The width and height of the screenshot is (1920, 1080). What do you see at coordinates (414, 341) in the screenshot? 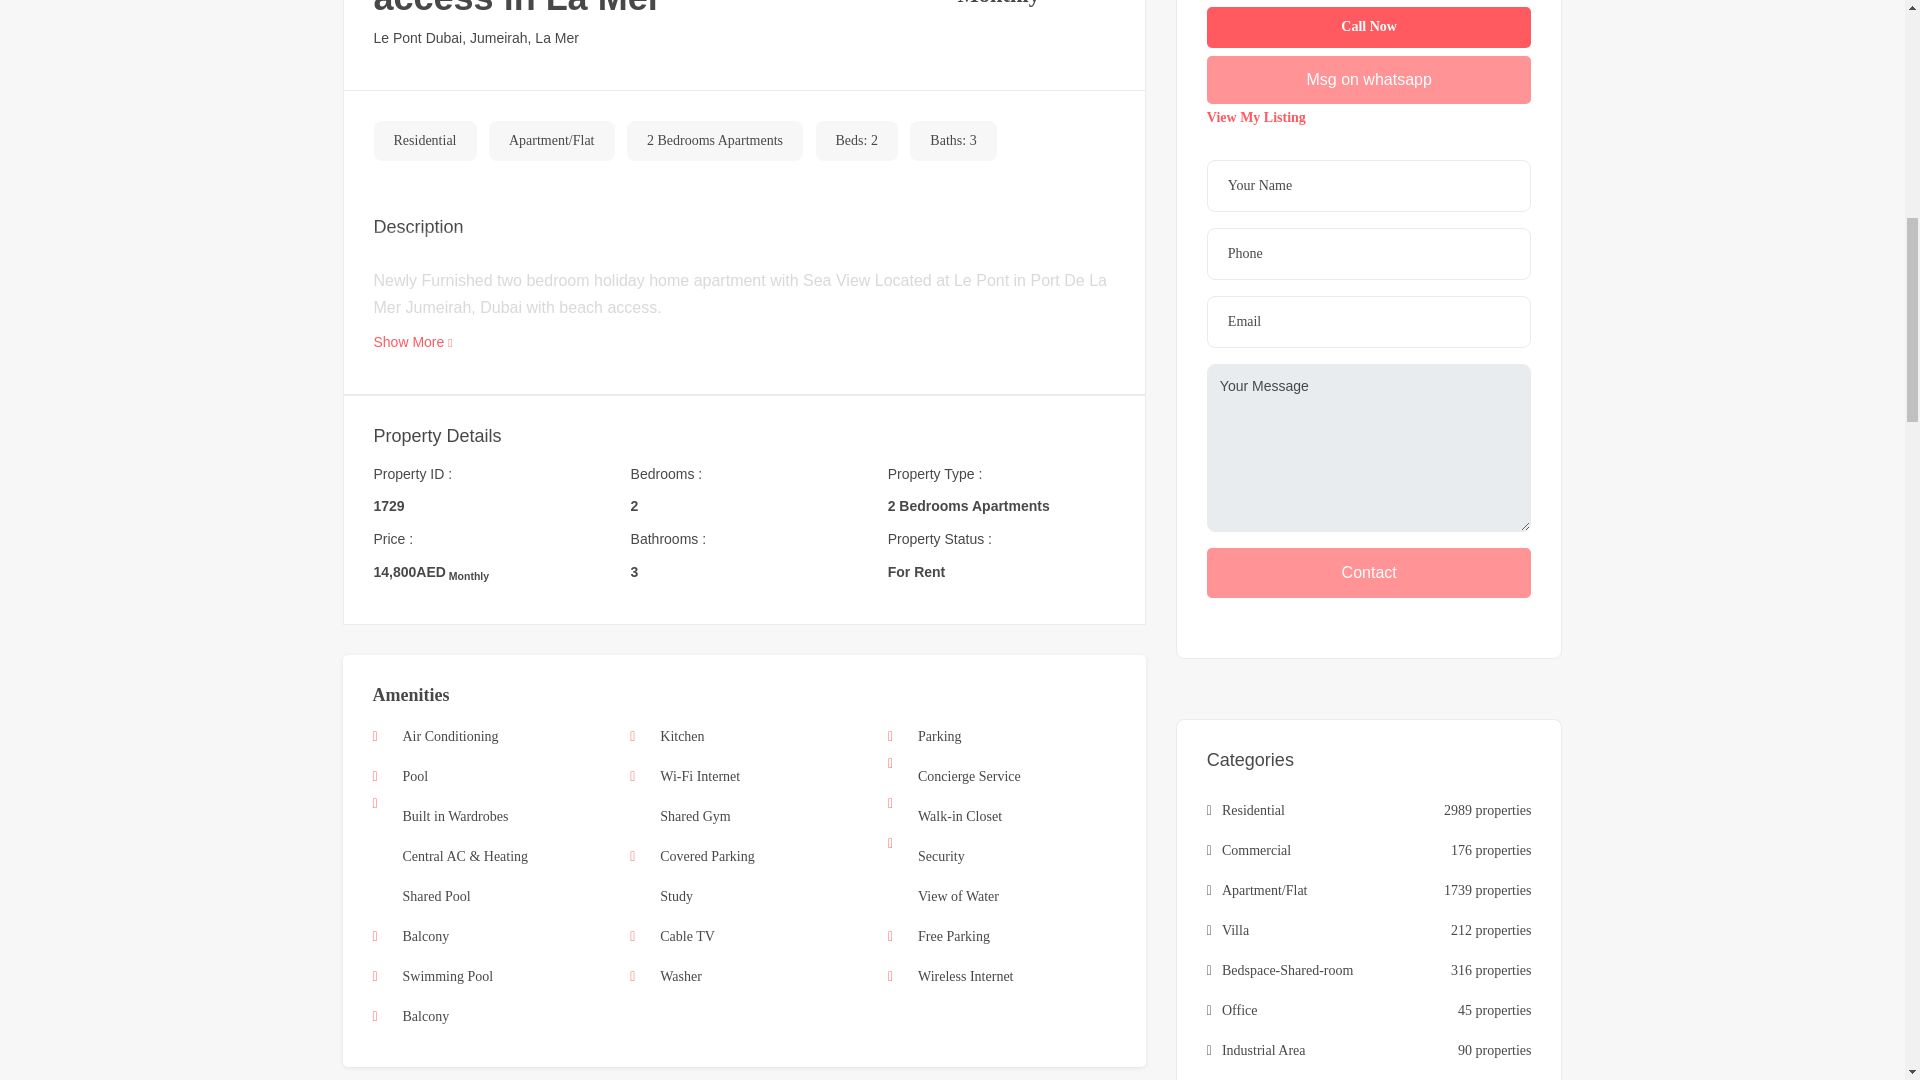
I see `Show More` at bounding box center [414, 341].